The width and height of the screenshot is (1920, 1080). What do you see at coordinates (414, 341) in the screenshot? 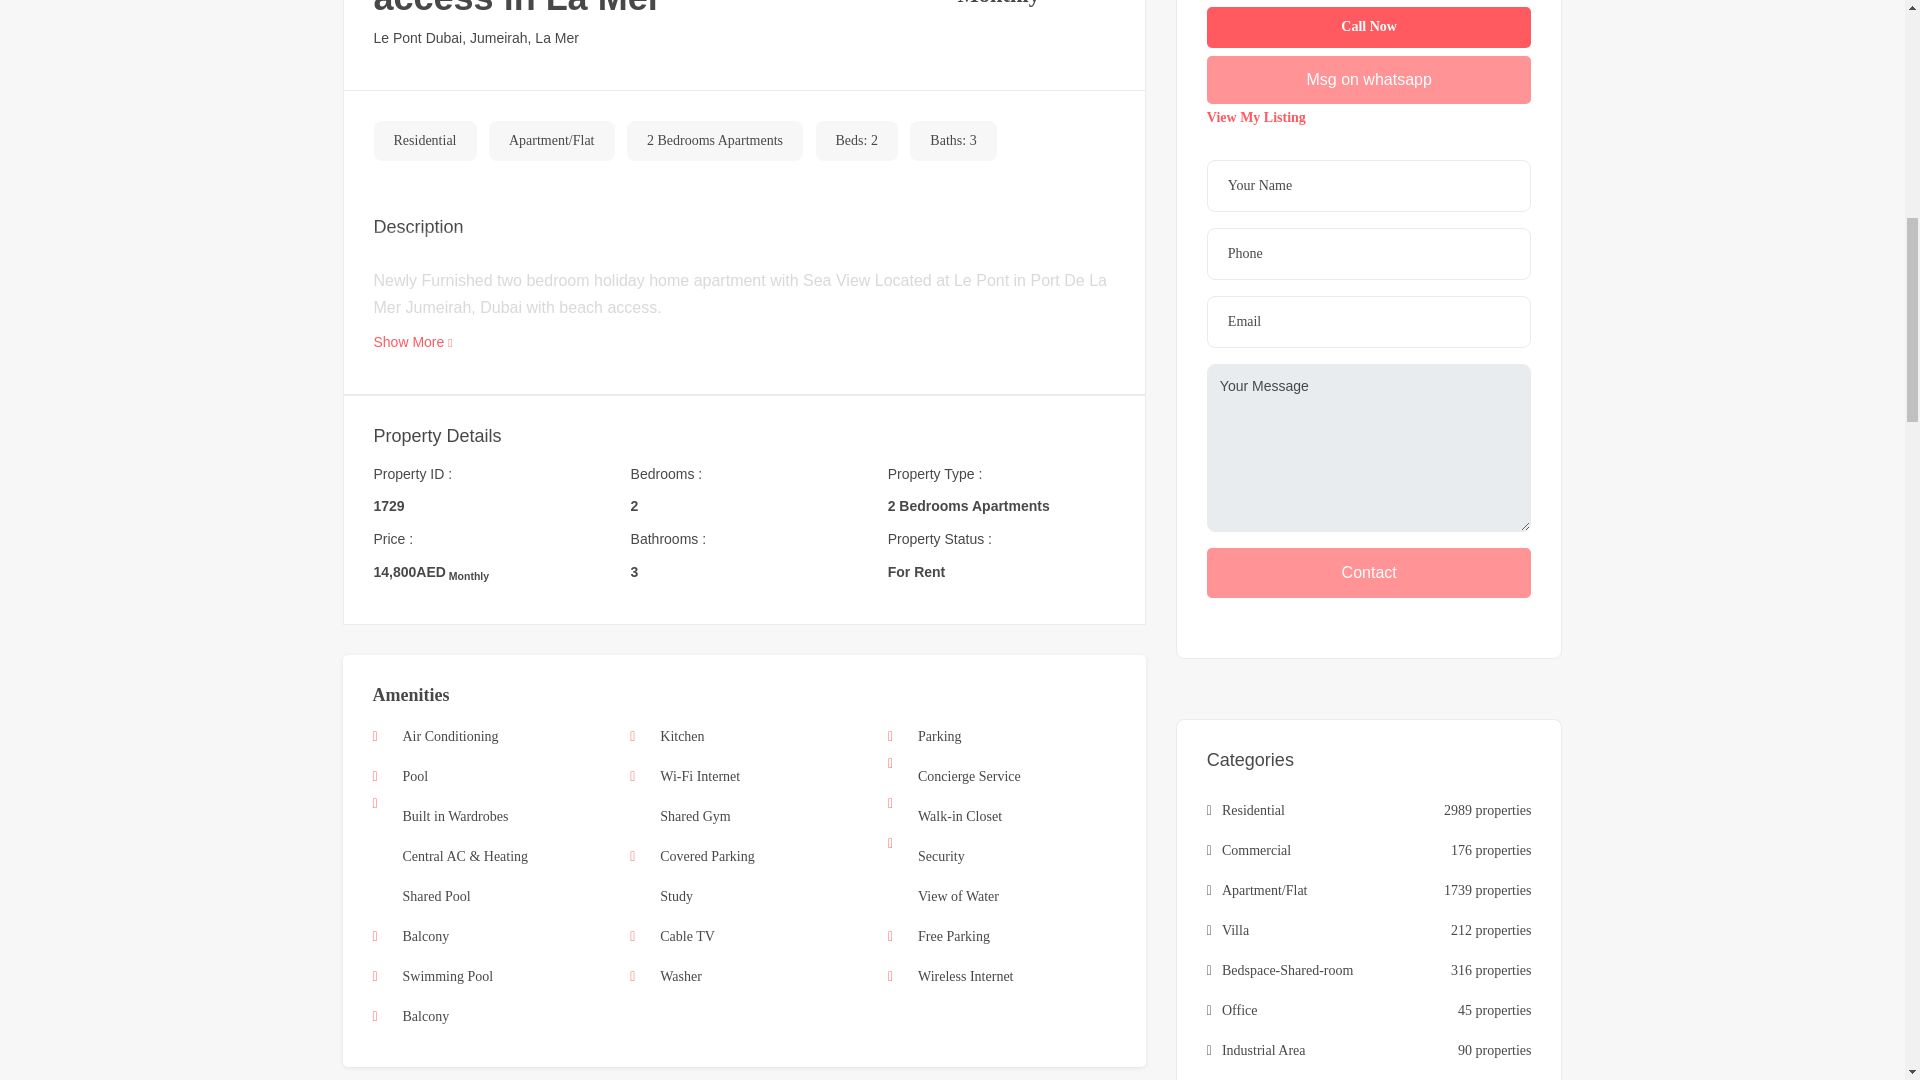
I see `Show More` at bounding box center [414, 341].